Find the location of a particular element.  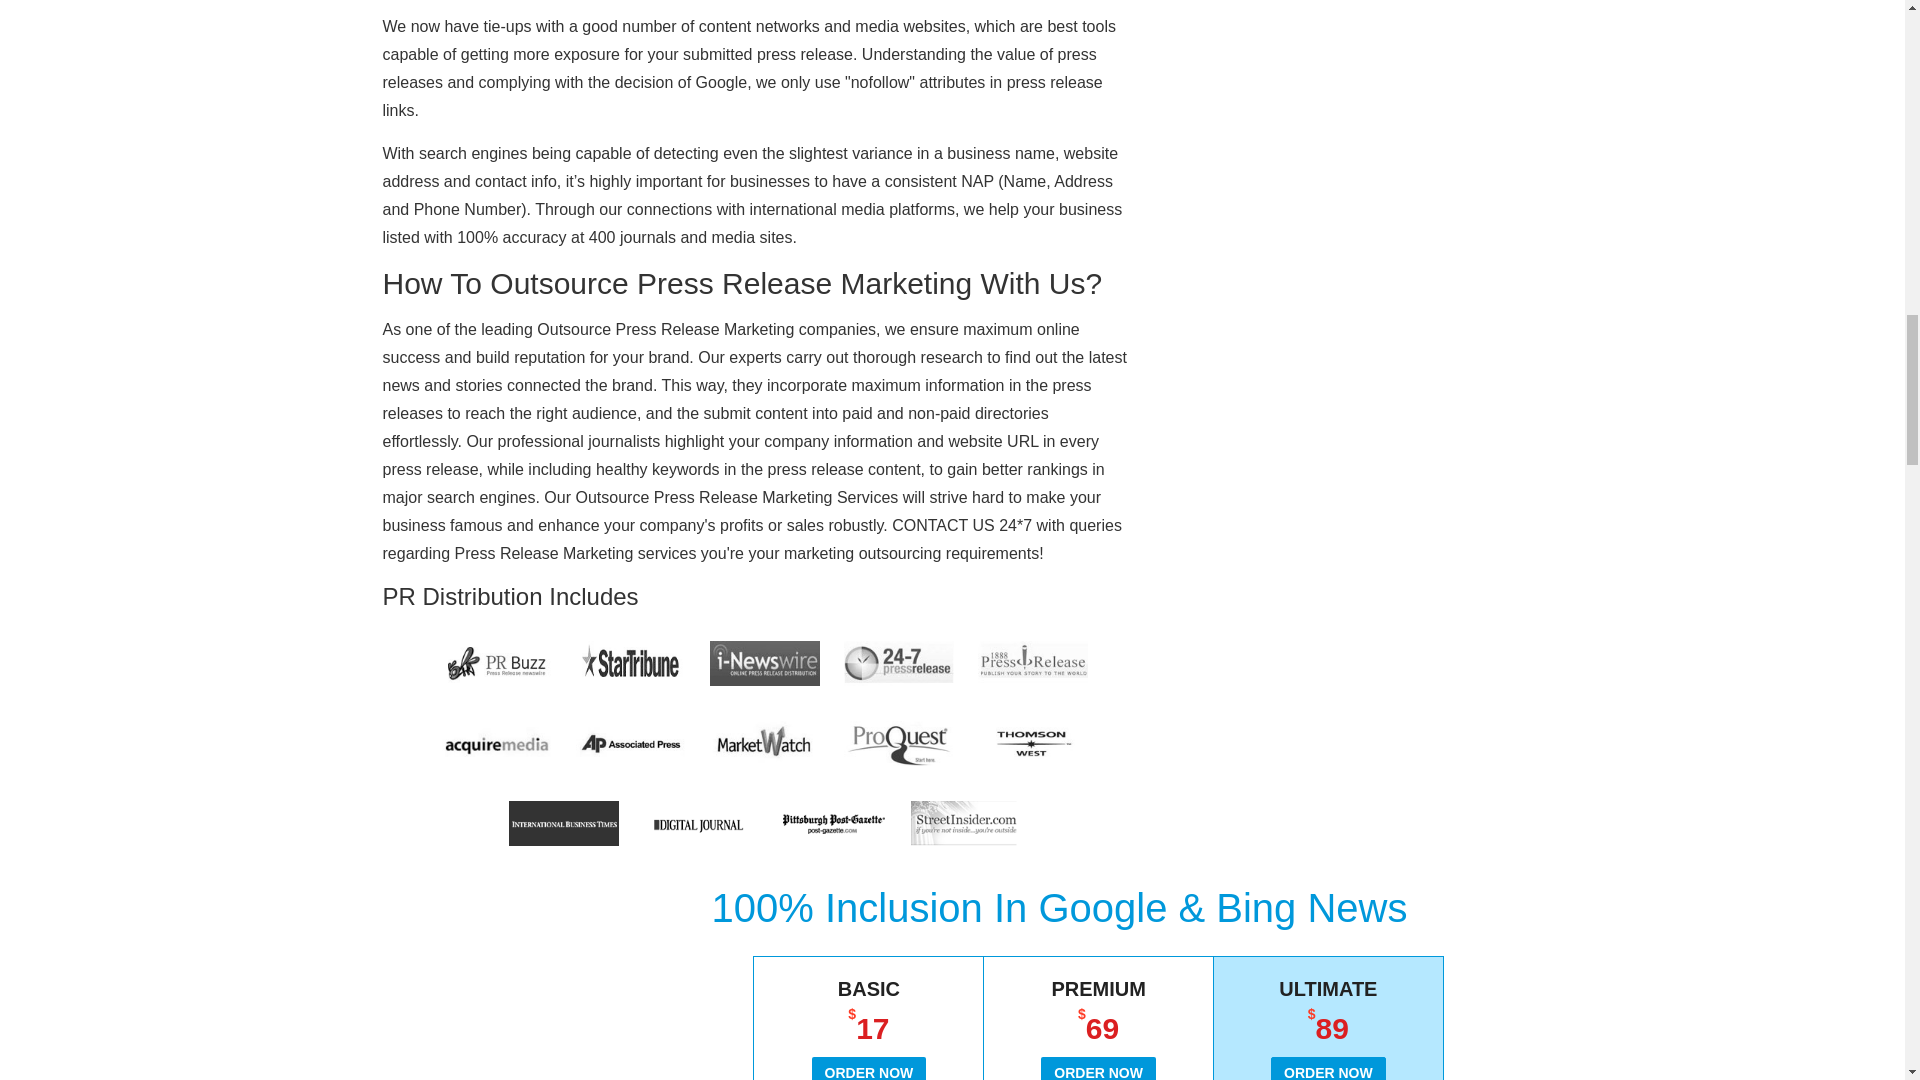

PR Buzz is located at coordinates (496, 663).